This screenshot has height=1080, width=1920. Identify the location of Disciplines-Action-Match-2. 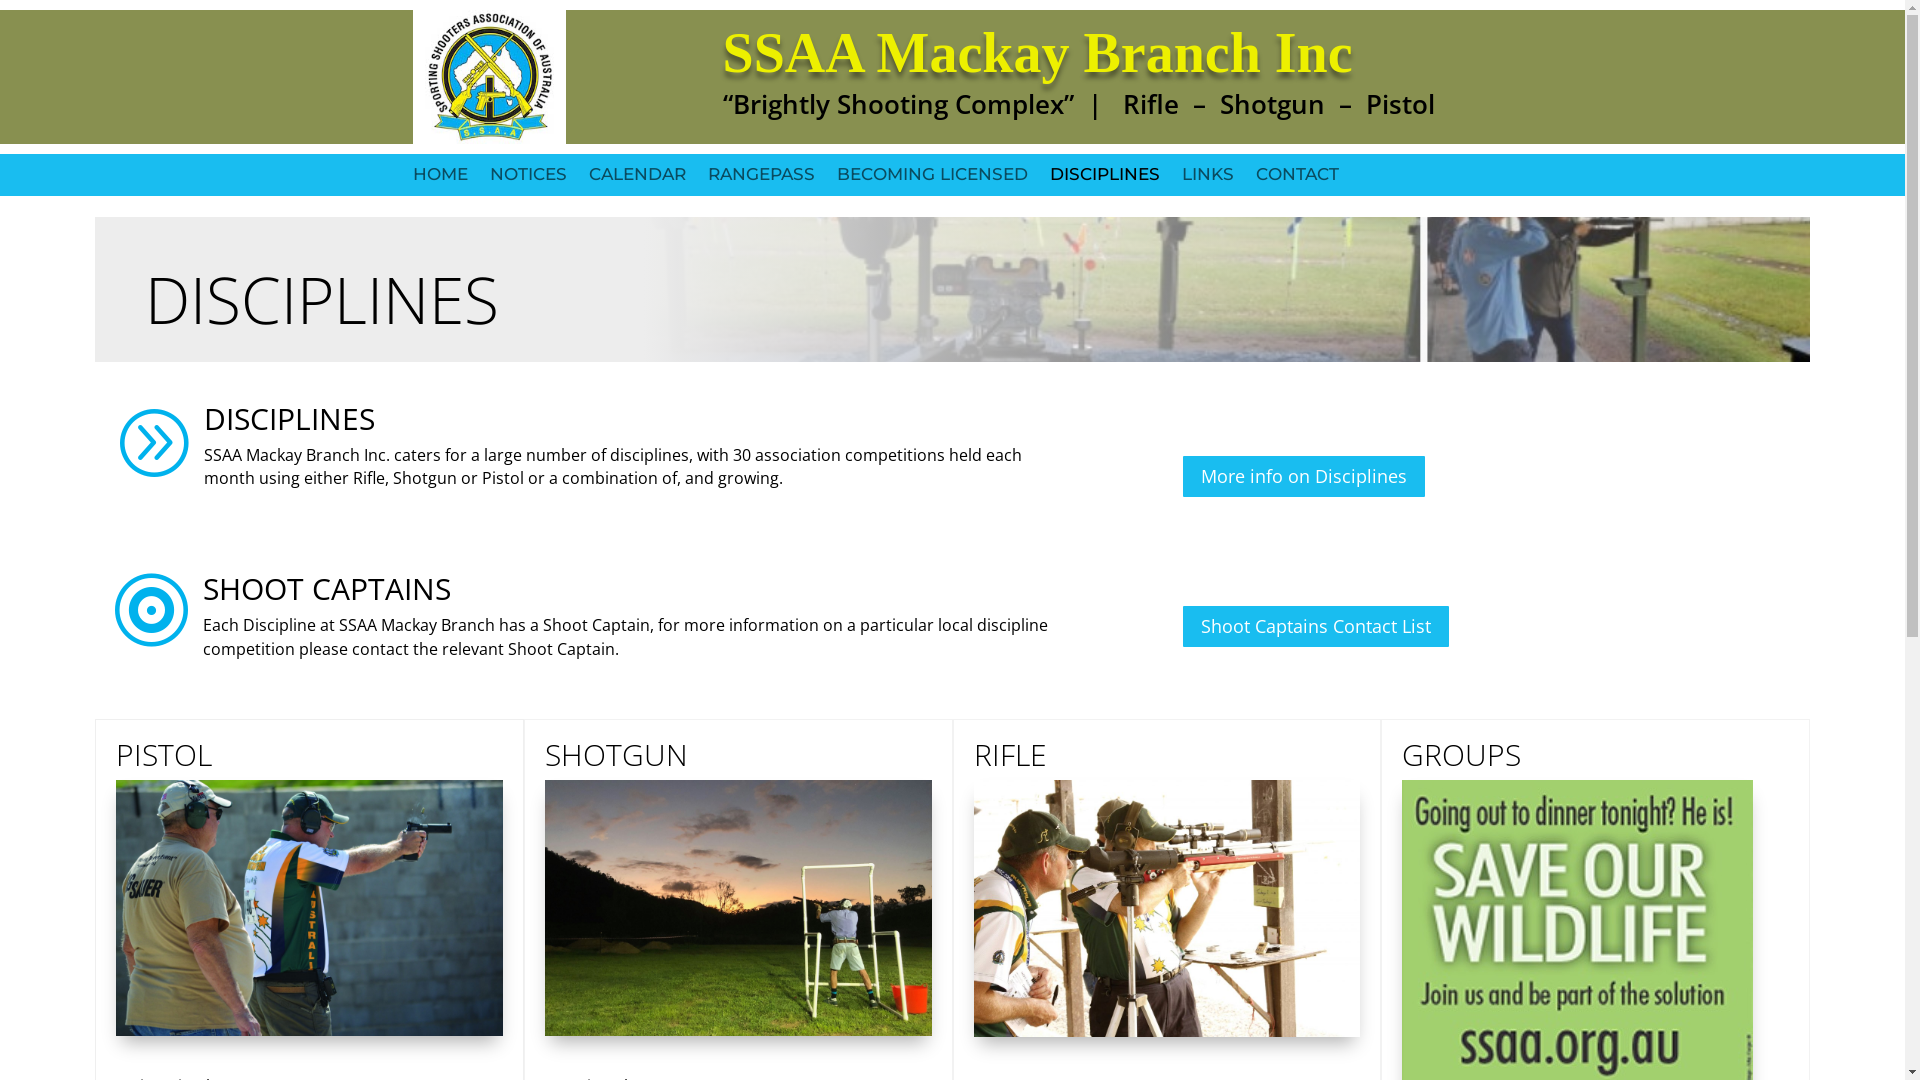
(310, 908).